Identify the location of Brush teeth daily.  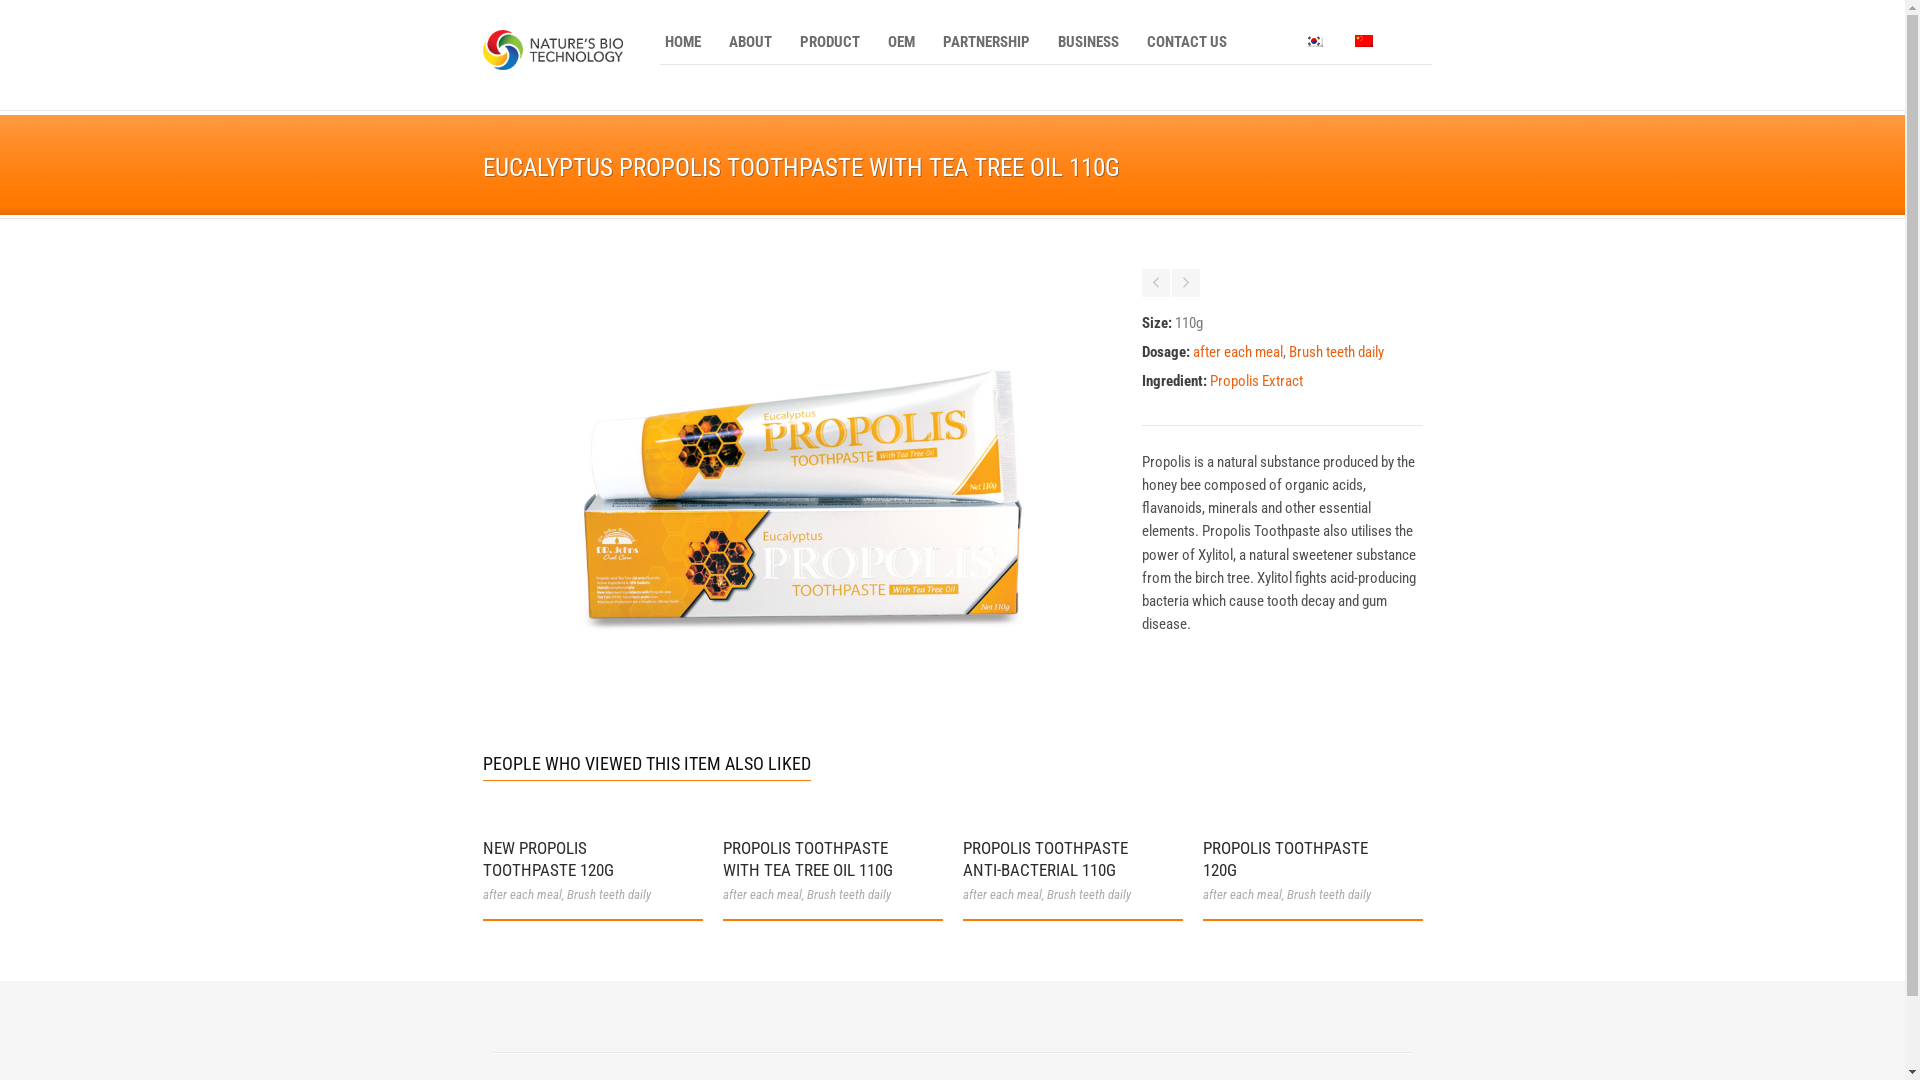
(848, 894).